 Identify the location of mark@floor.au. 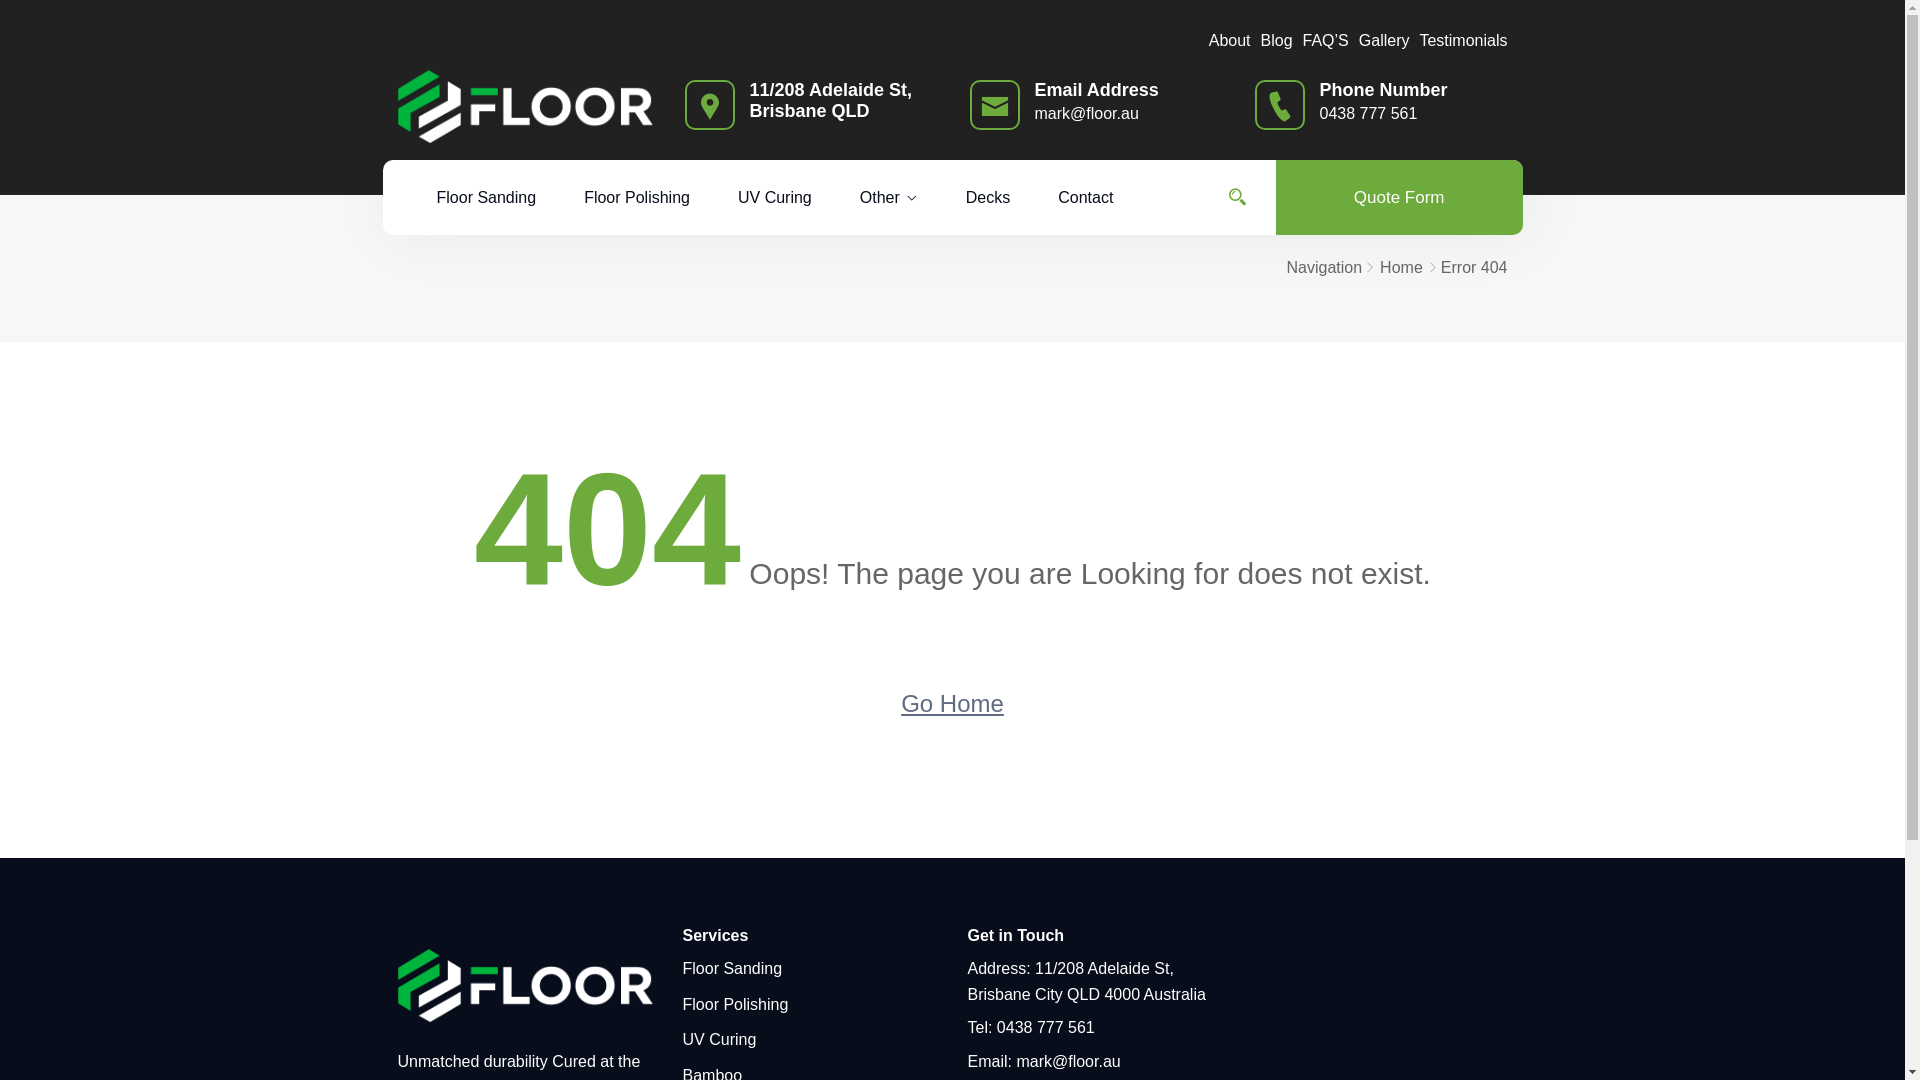
(1086, 114).